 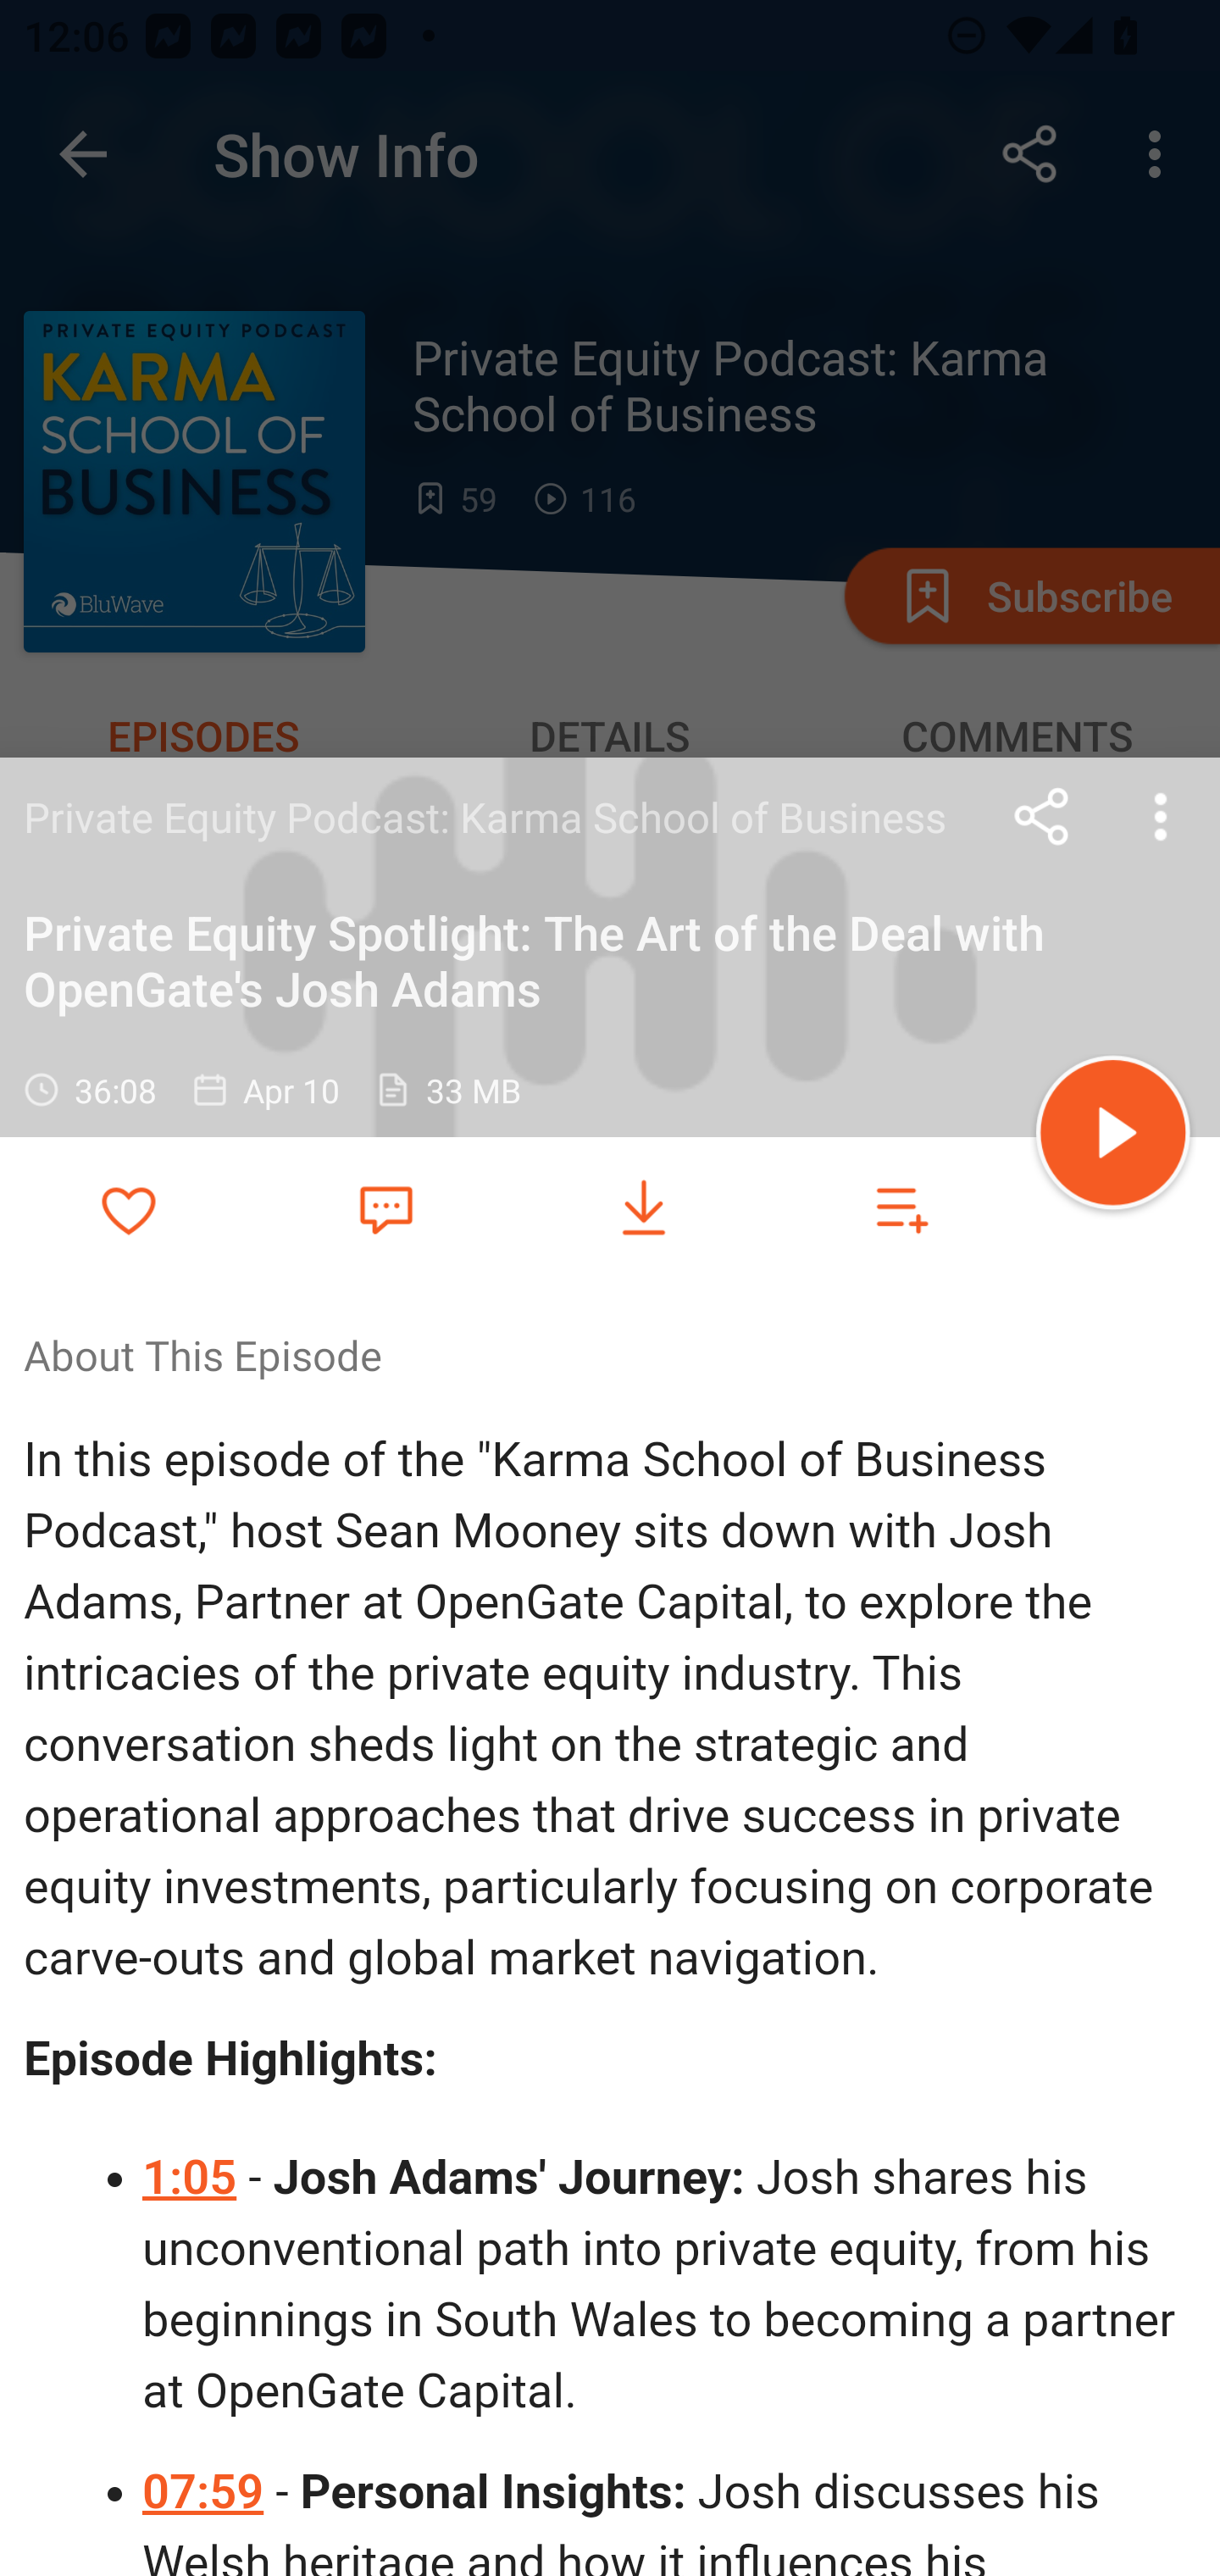 I want to click on Add to playlist, so click(x=901, y=1208).